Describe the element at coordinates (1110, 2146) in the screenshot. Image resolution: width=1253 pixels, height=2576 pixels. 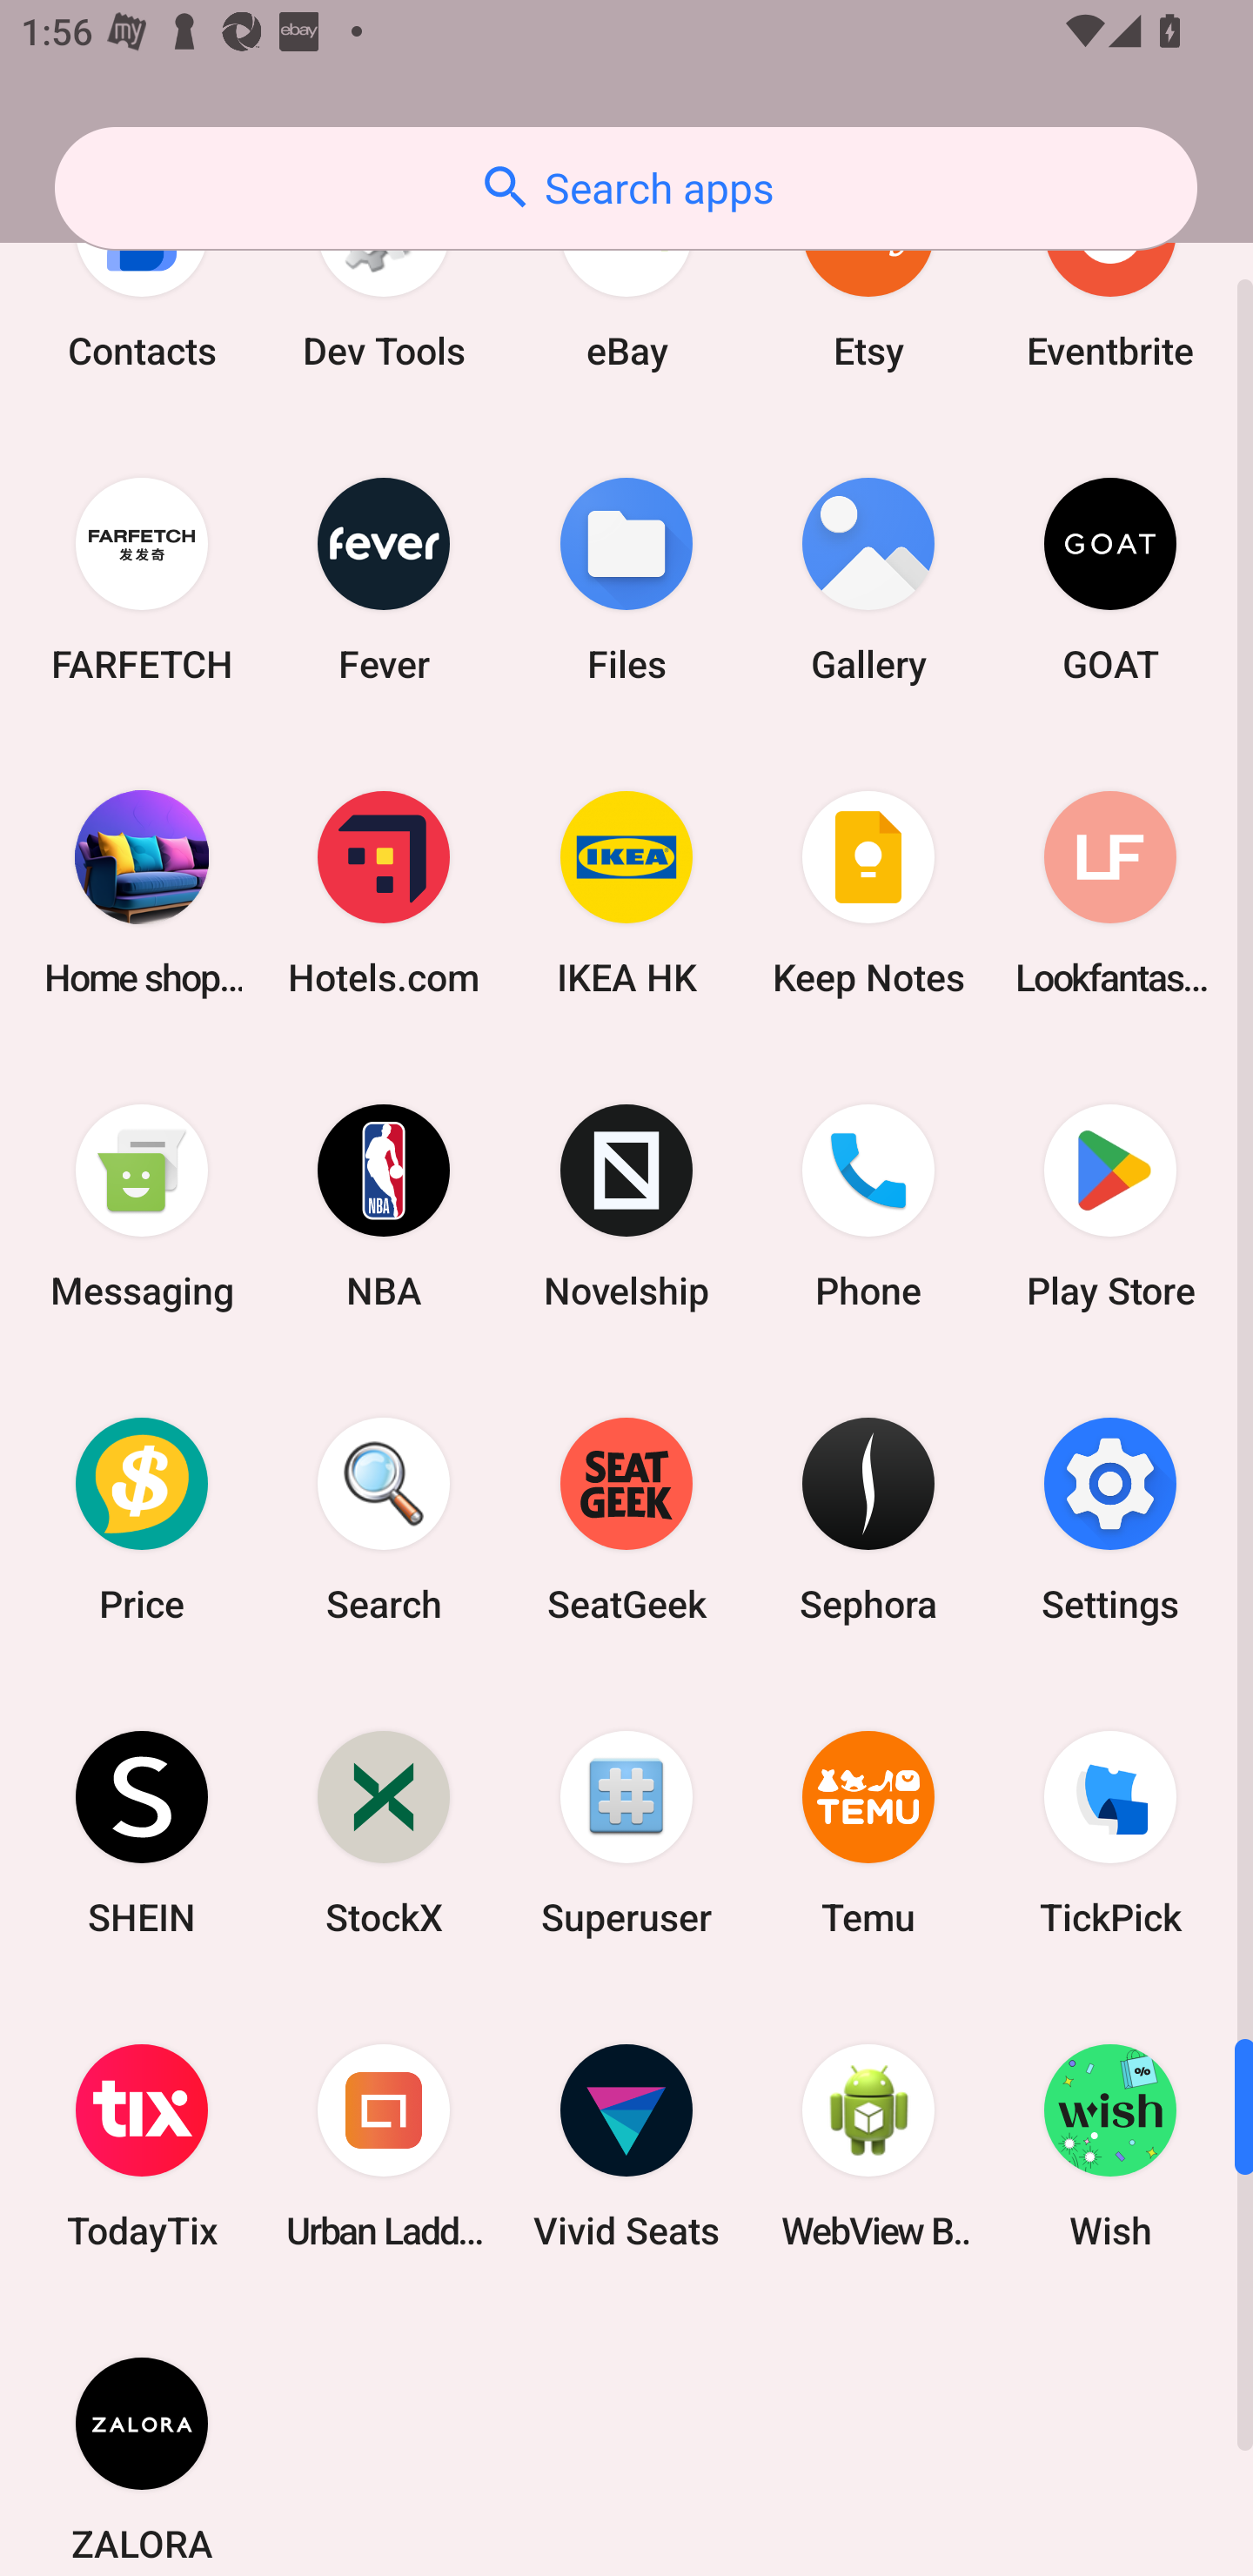
I see `Wish` at that location.